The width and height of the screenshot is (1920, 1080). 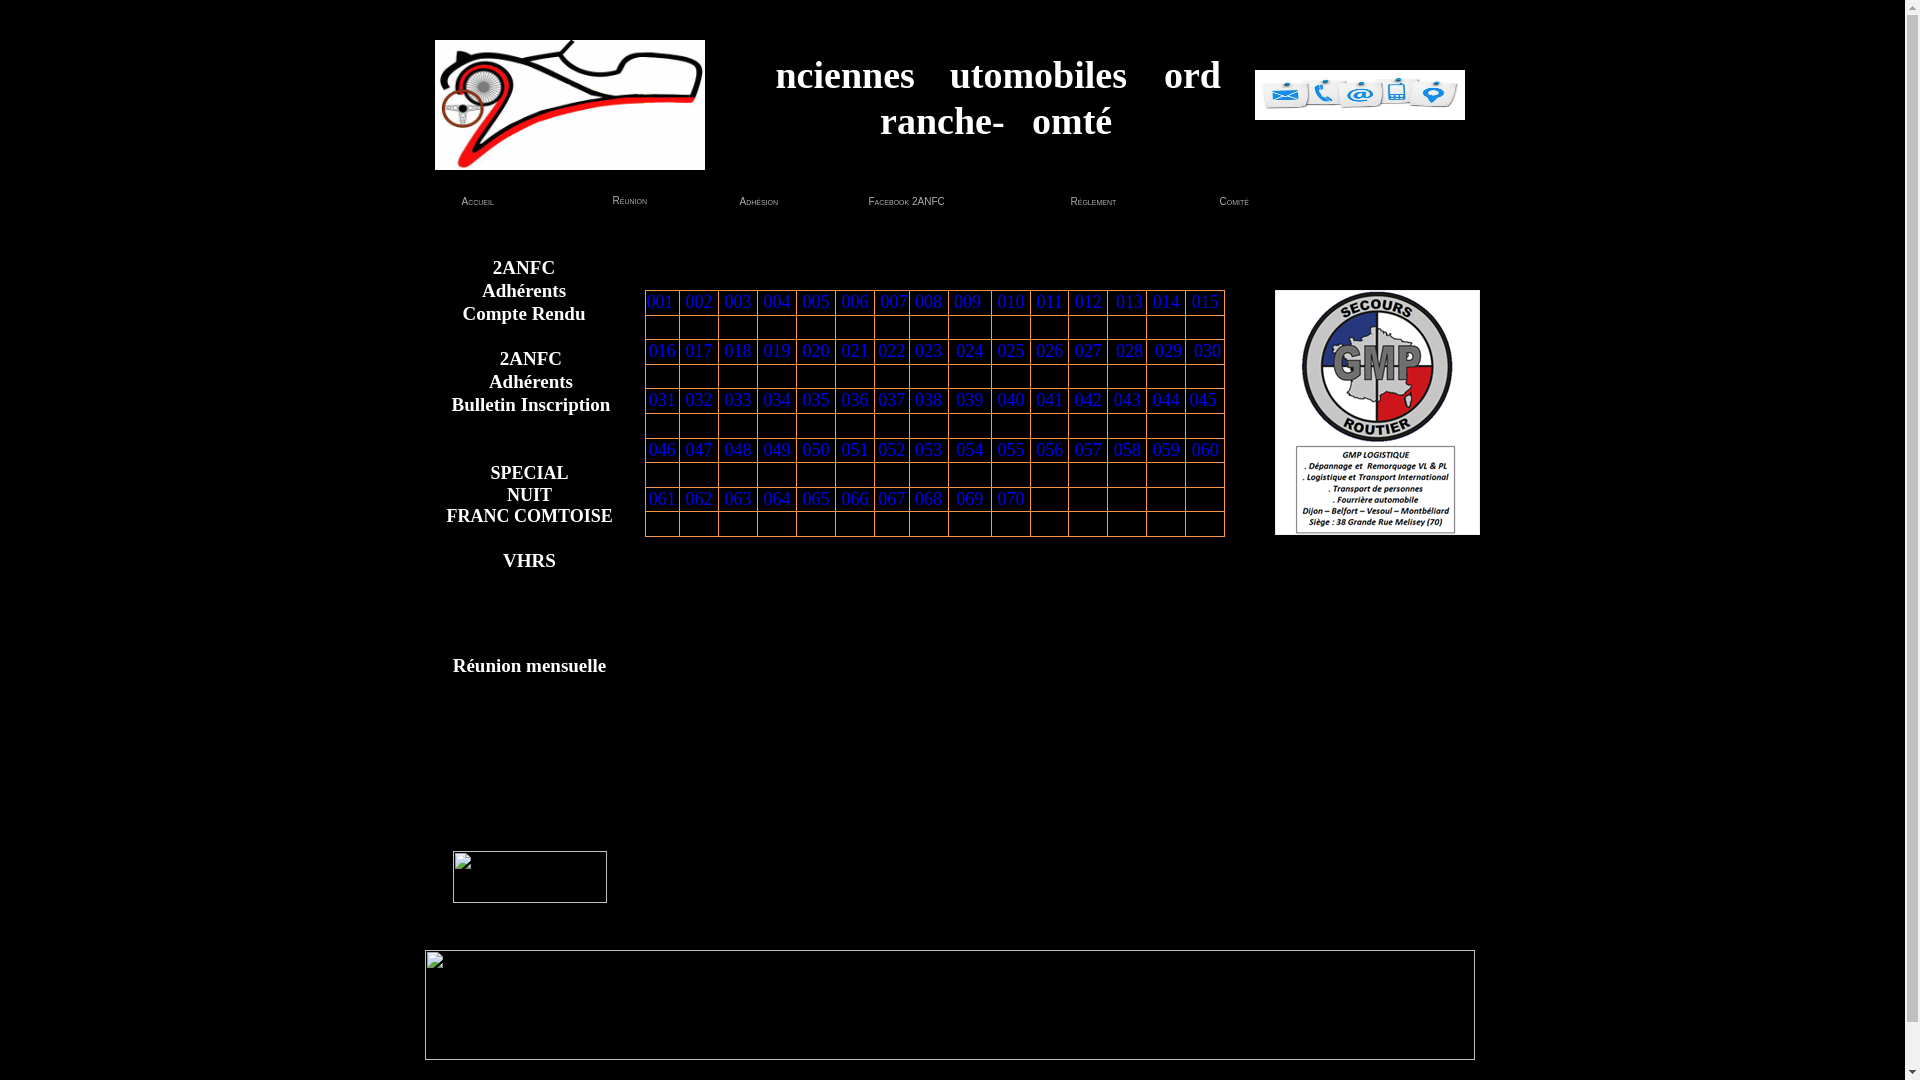 What do you see at coordinates (892, 351) in the screenshot?
I see `022` at bounding box center [892, 351].